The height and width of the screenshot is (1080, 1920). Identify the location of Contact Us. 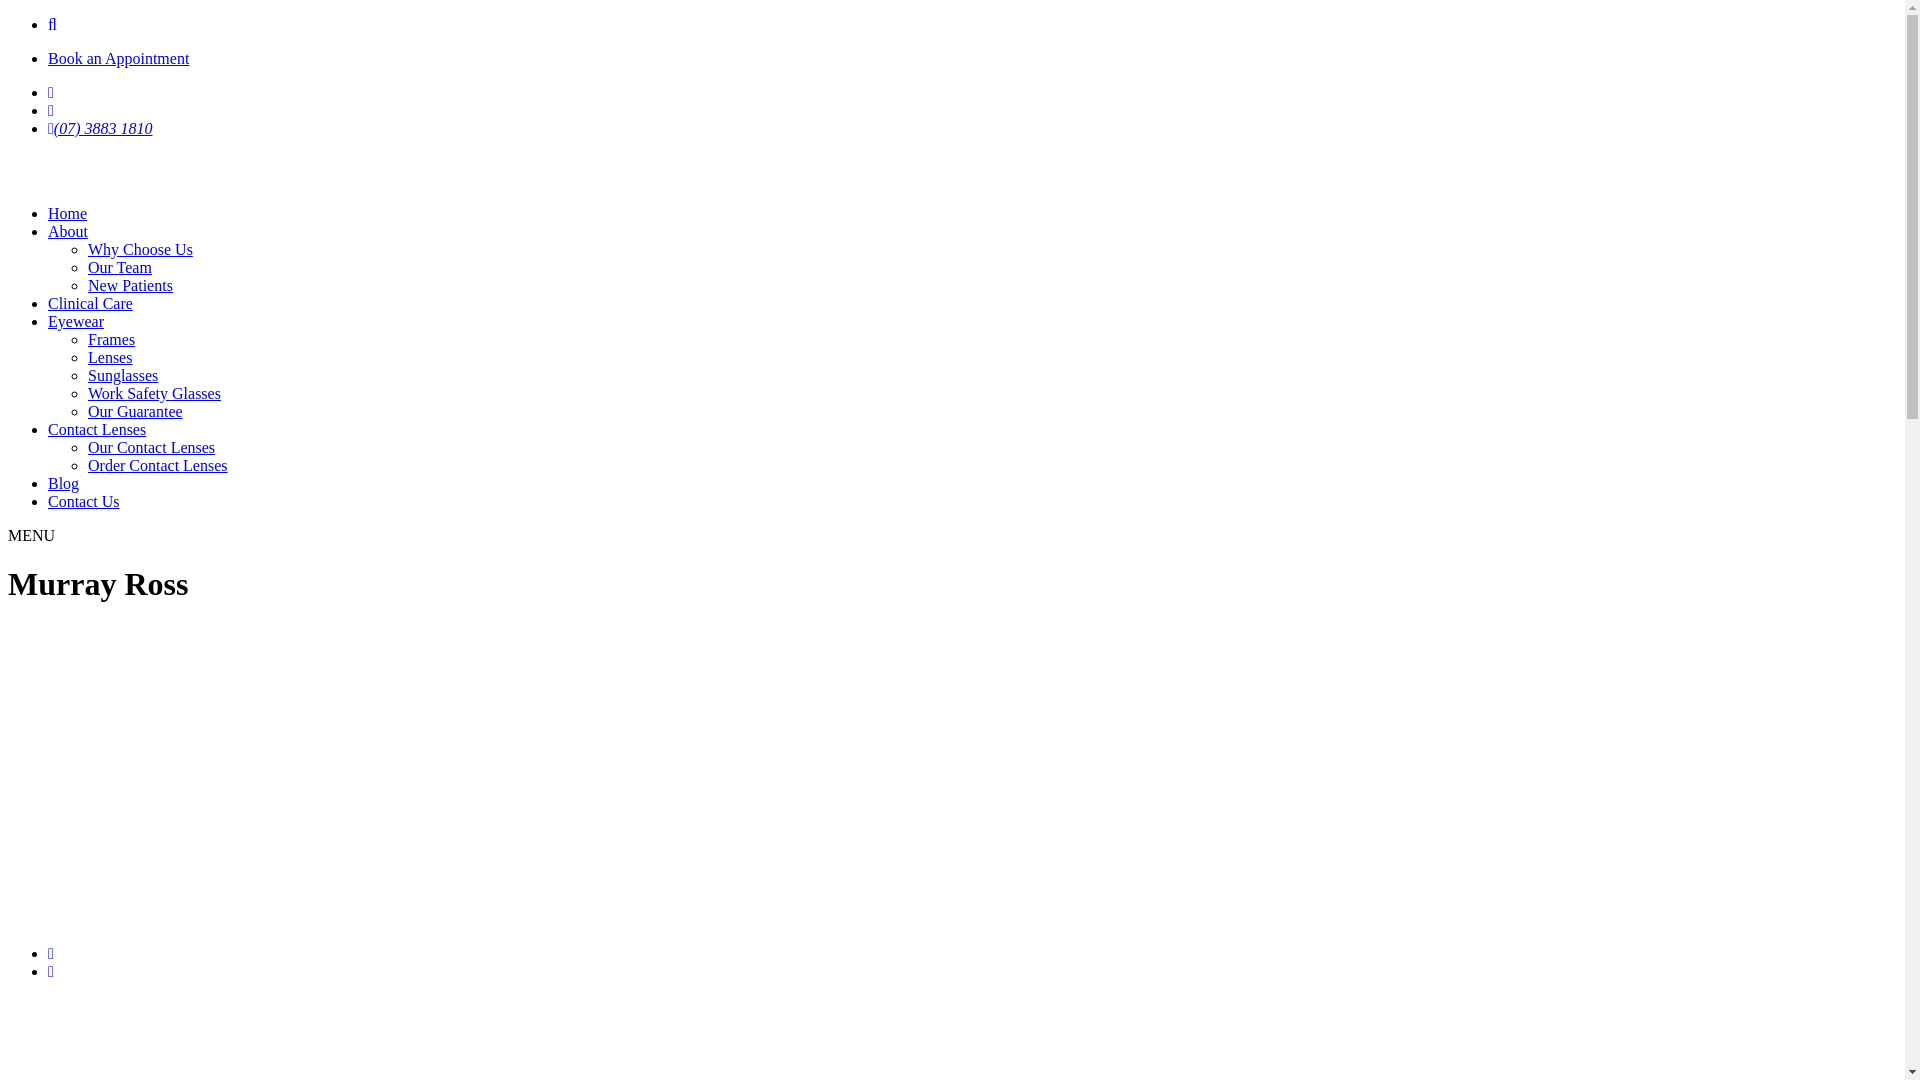
(84, 502).